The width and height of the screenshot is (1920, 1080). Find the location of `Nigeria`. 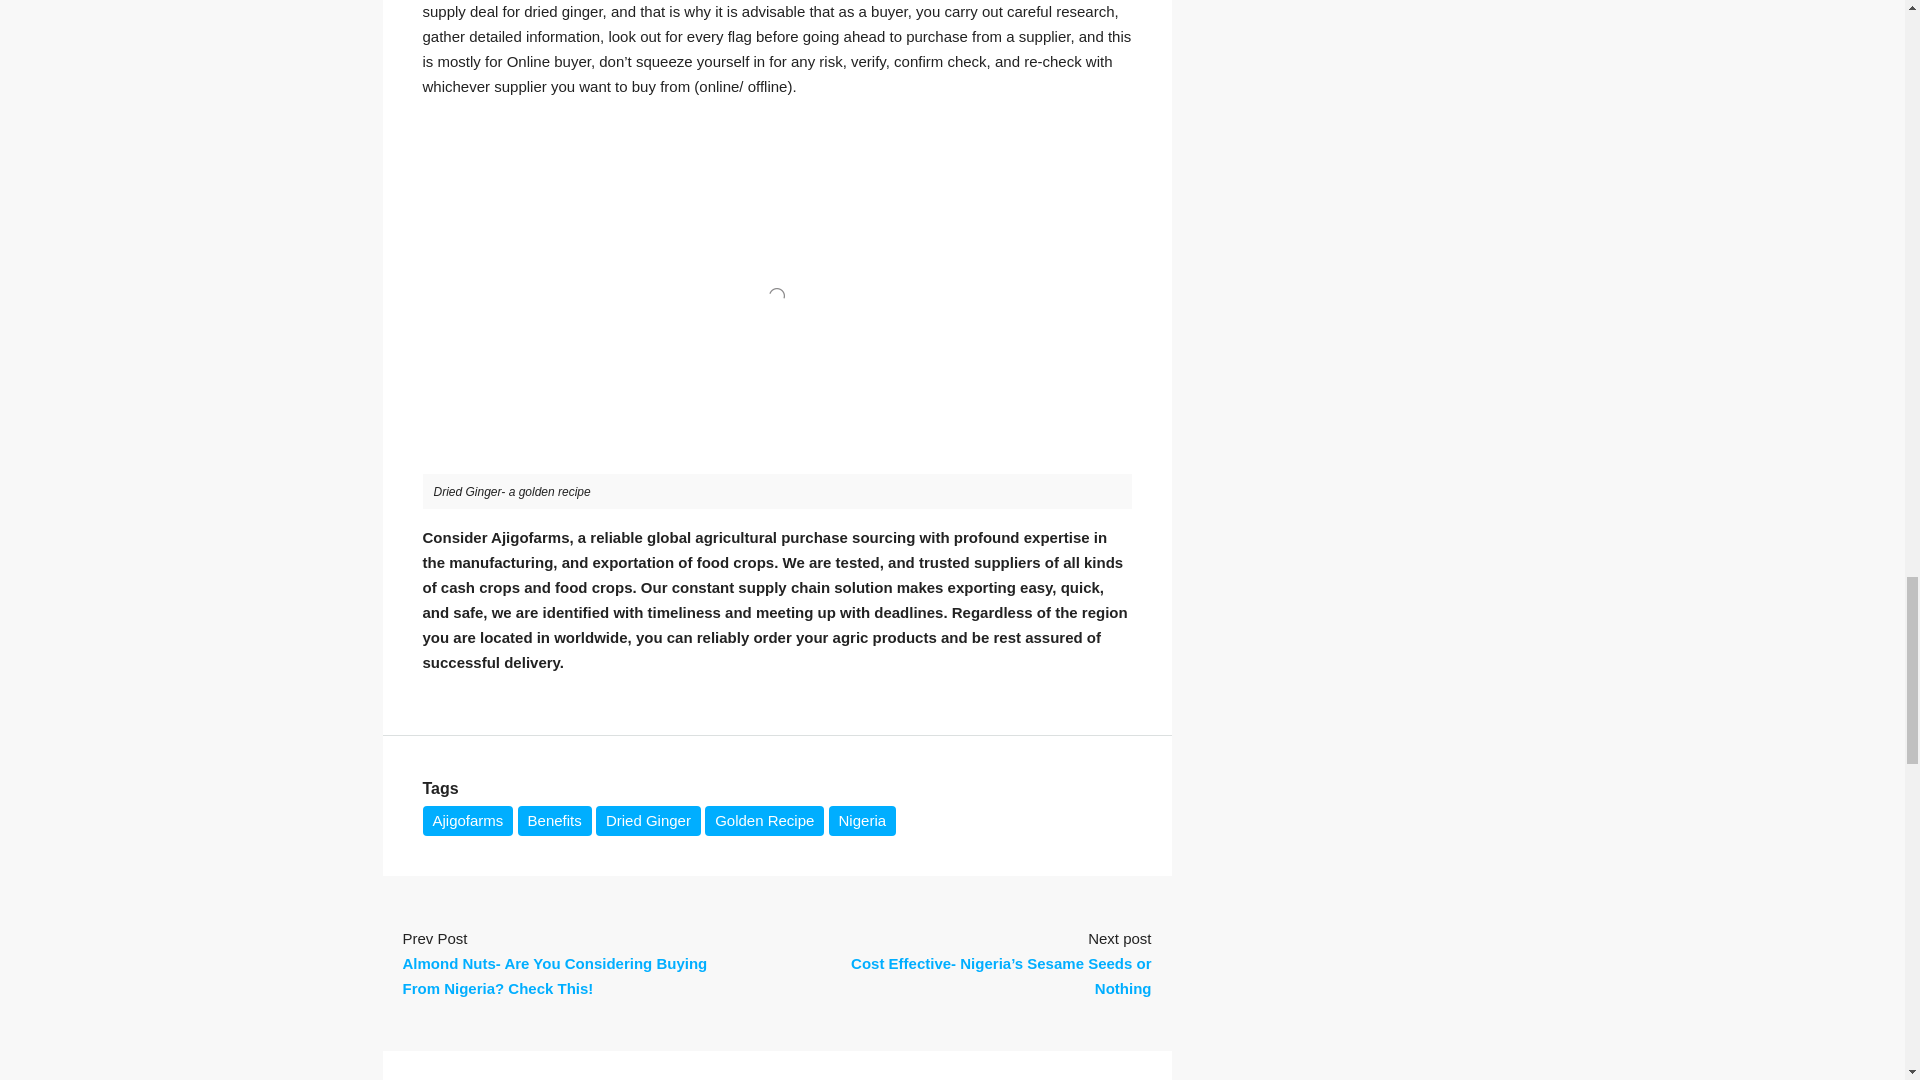

Nigeria is located at coordinates (862, 820).